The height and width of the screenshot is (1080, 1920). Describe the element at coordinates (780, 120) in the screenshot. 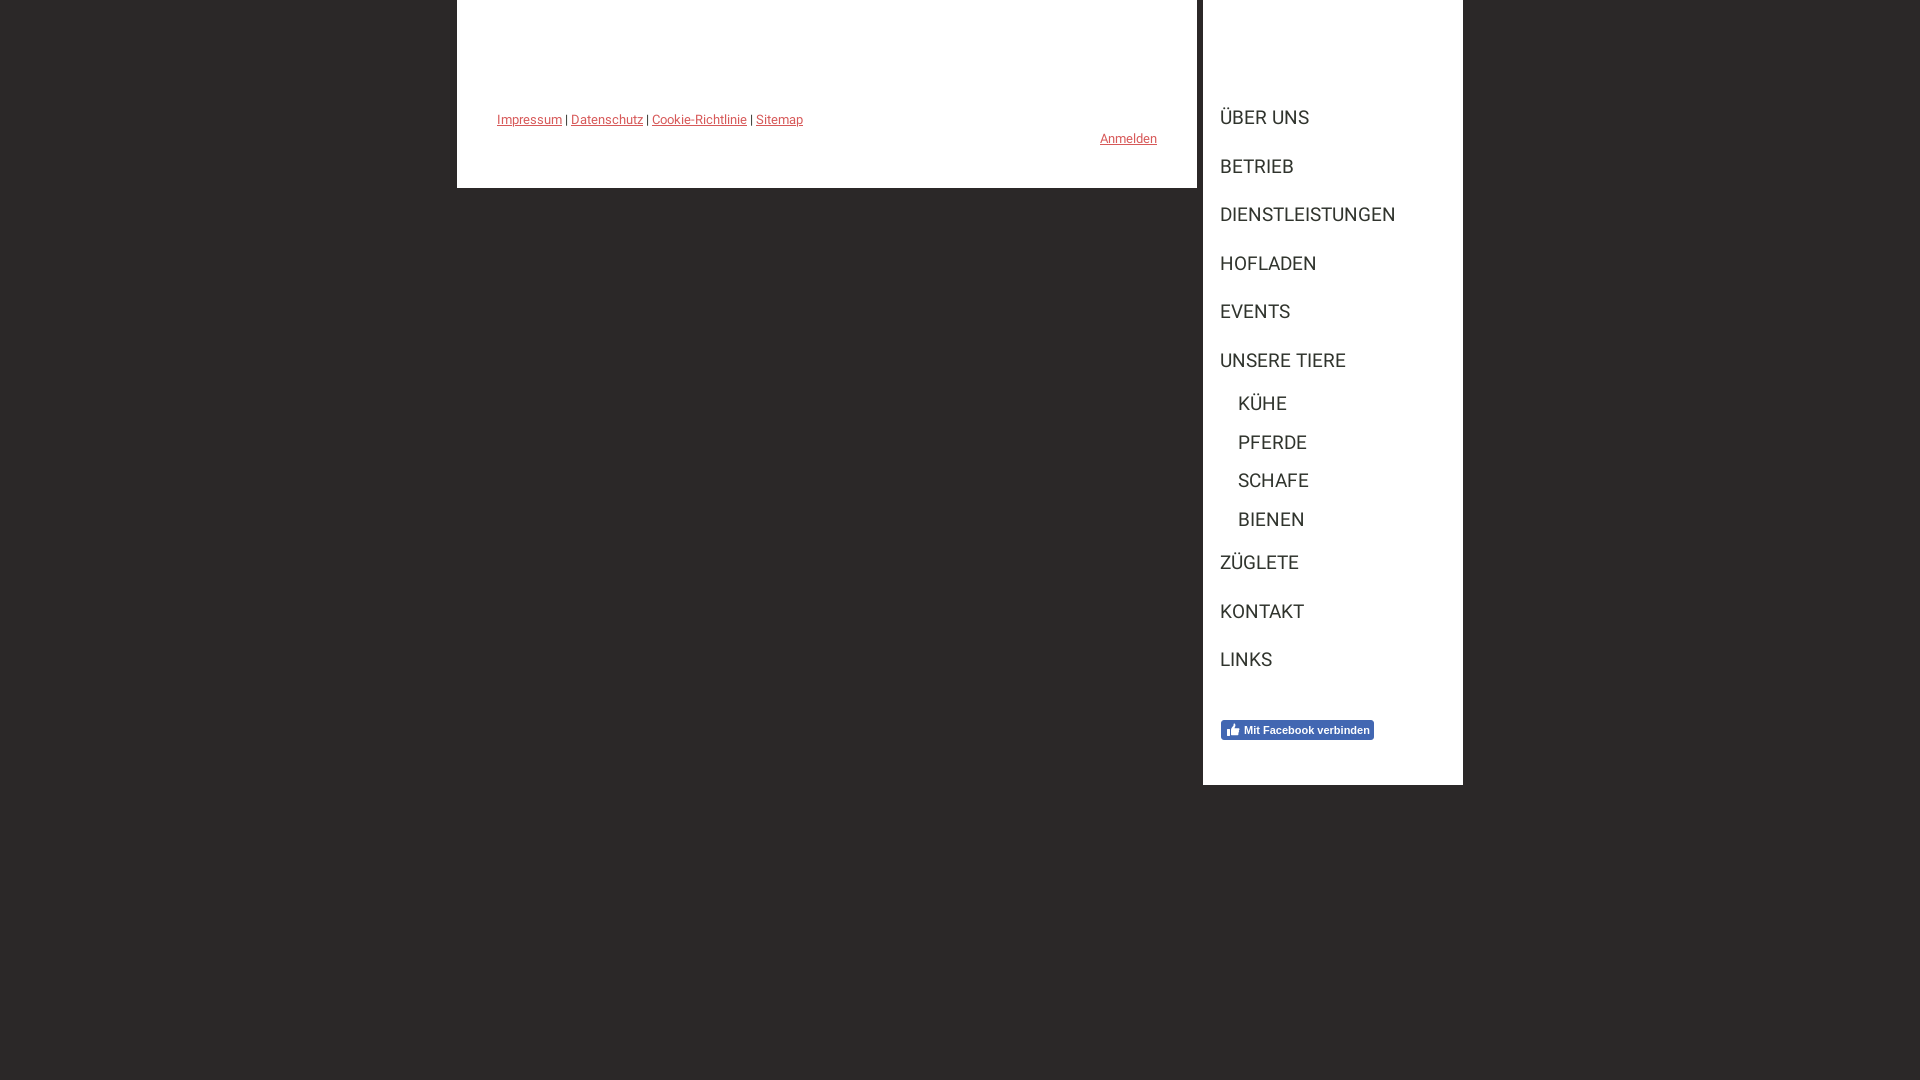

I see `Sitemap` at that location.